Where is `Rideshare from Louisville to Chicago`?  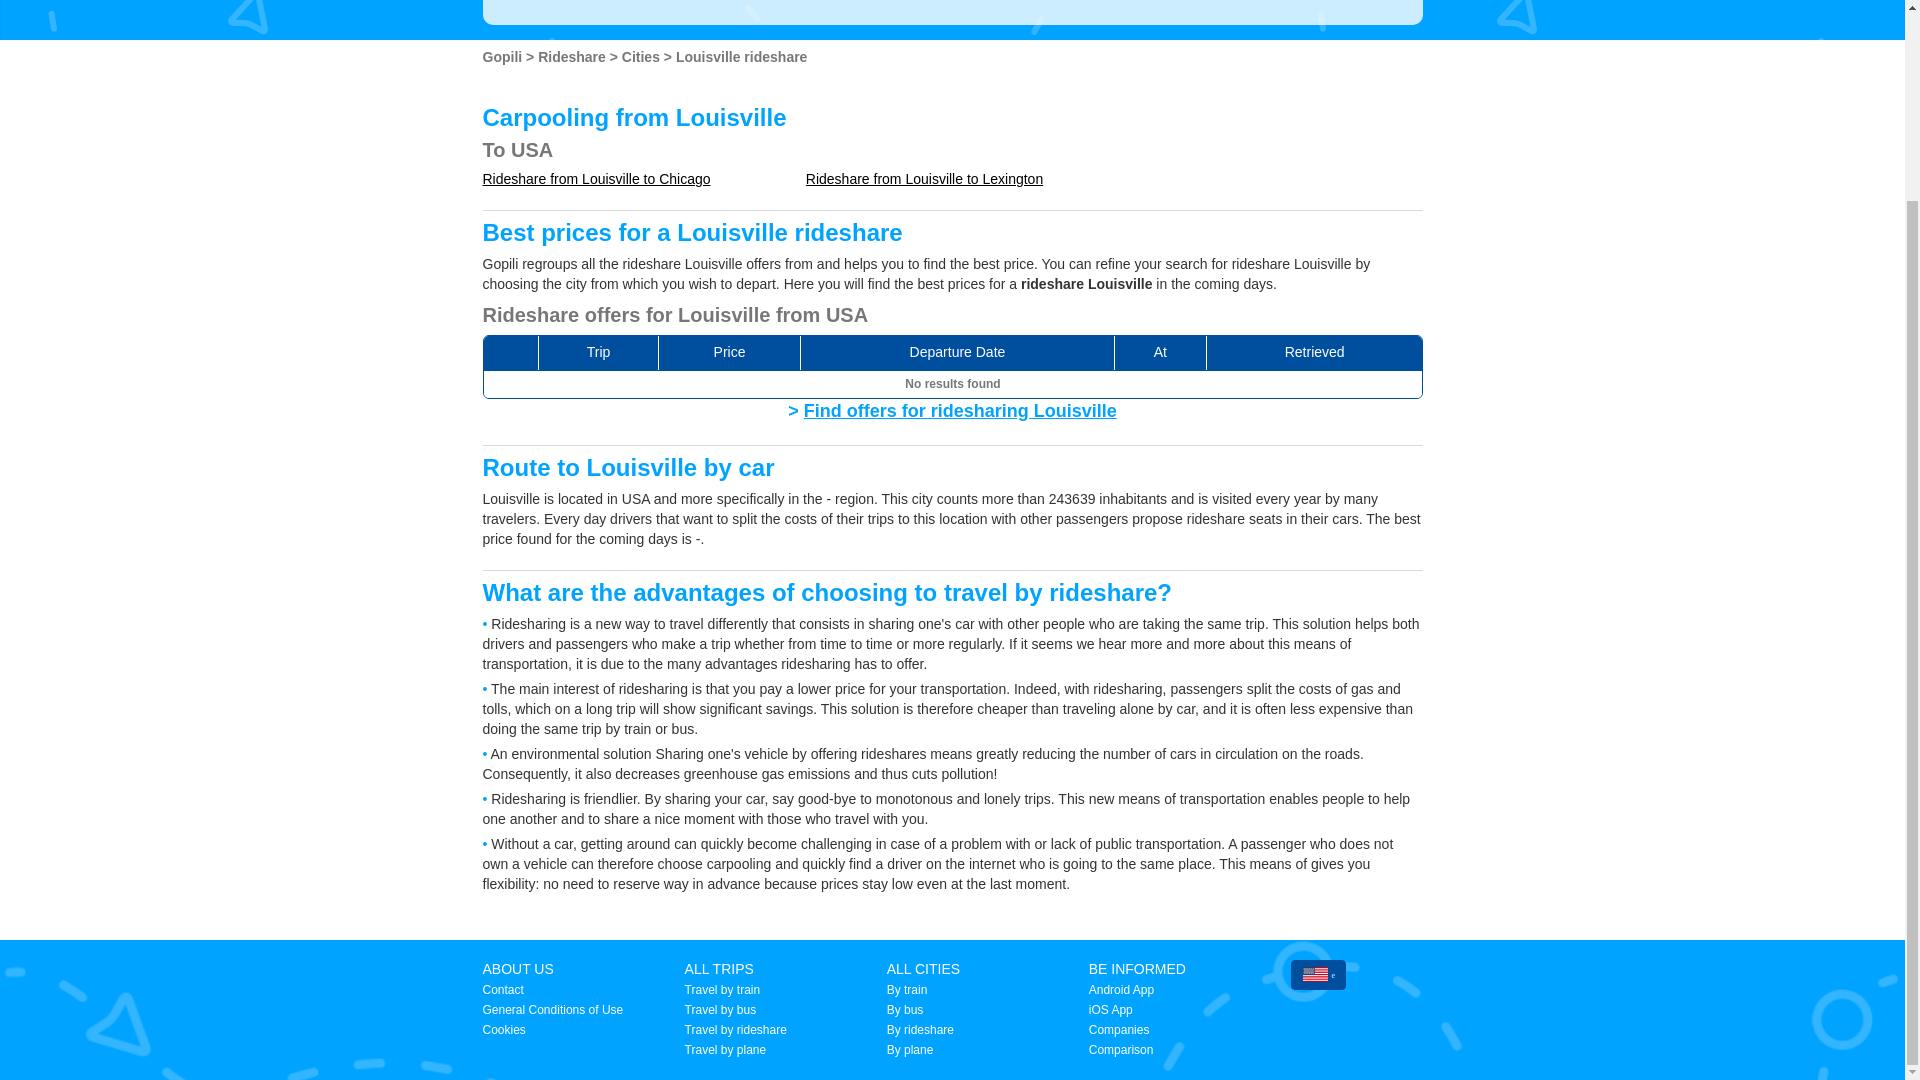 Rideshare from Louisville to Chicago is located at coordinates (596, 178).